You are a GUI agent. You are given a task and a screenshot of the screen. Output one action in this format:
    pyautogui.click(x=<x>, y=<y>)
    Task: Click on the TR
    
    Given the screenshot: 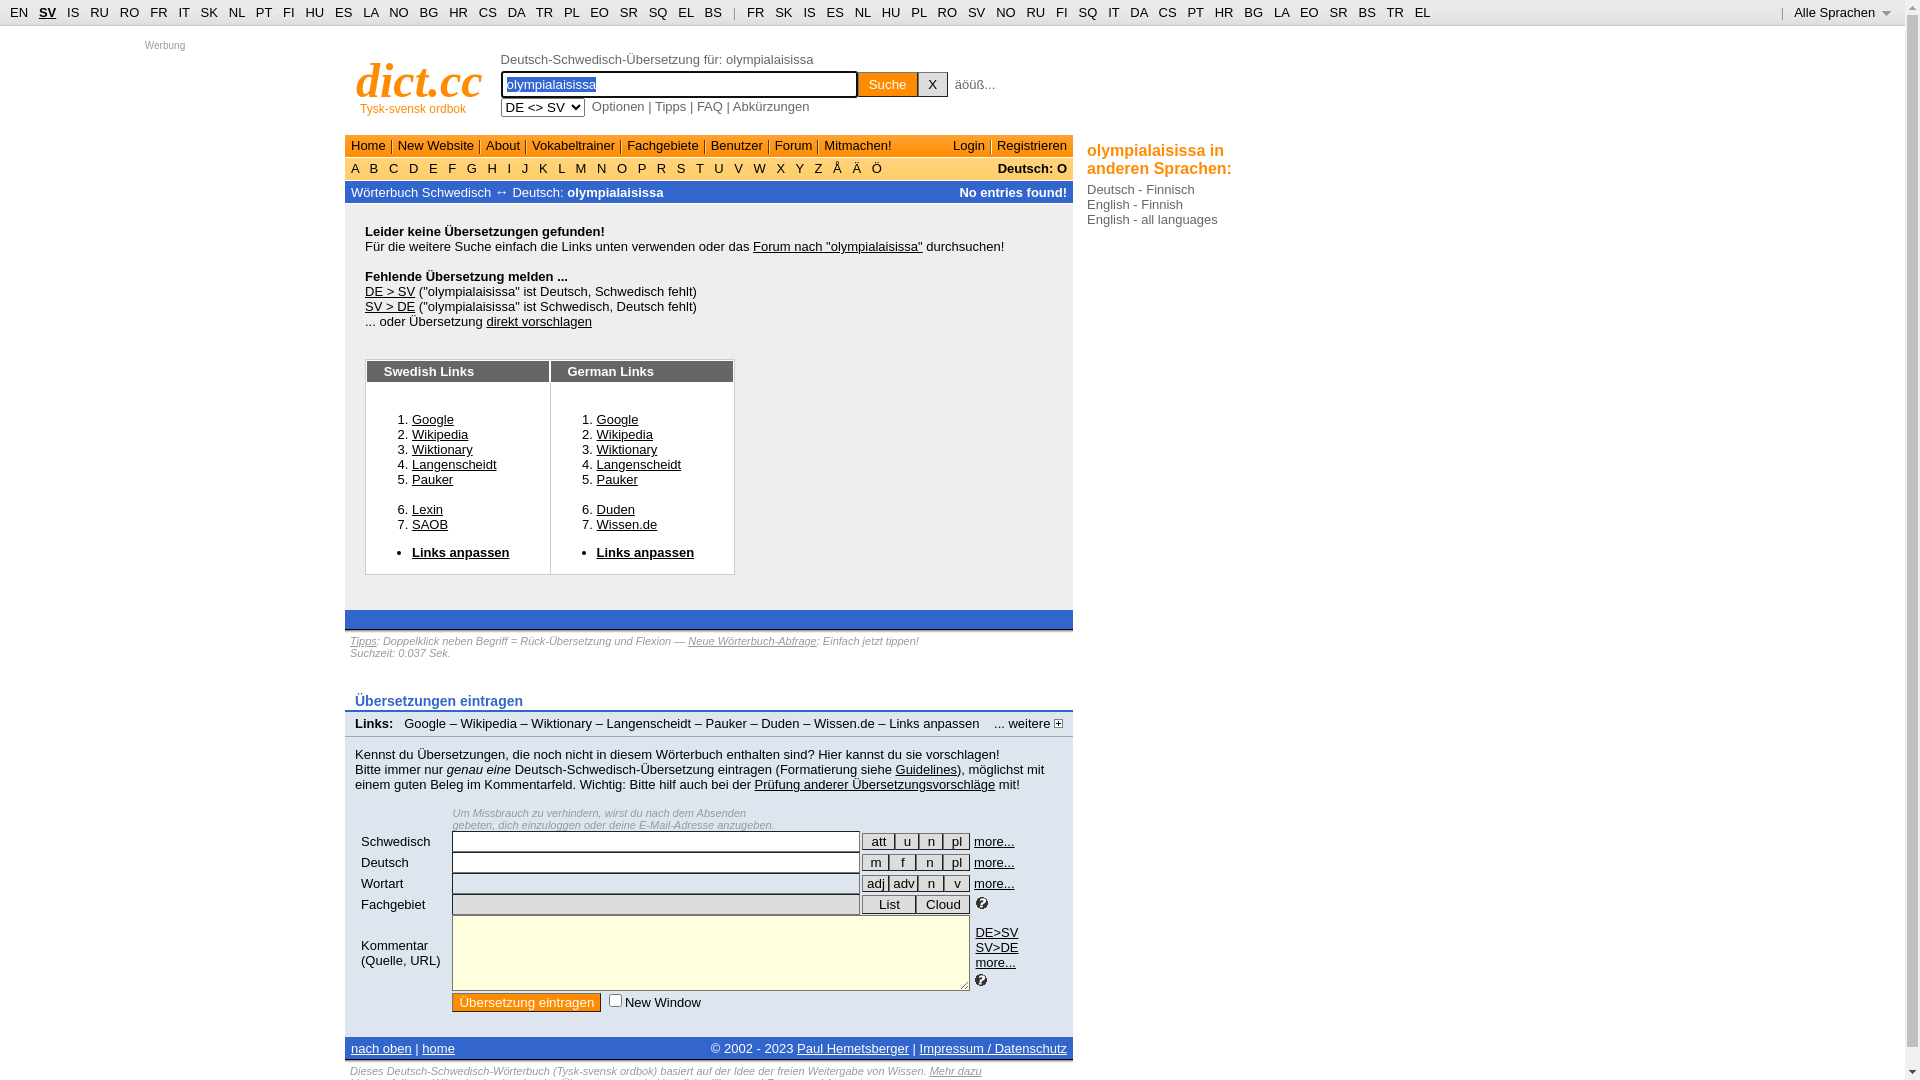 What is the action you would take?
    pyautogui.click(x=1394, y=12)
    